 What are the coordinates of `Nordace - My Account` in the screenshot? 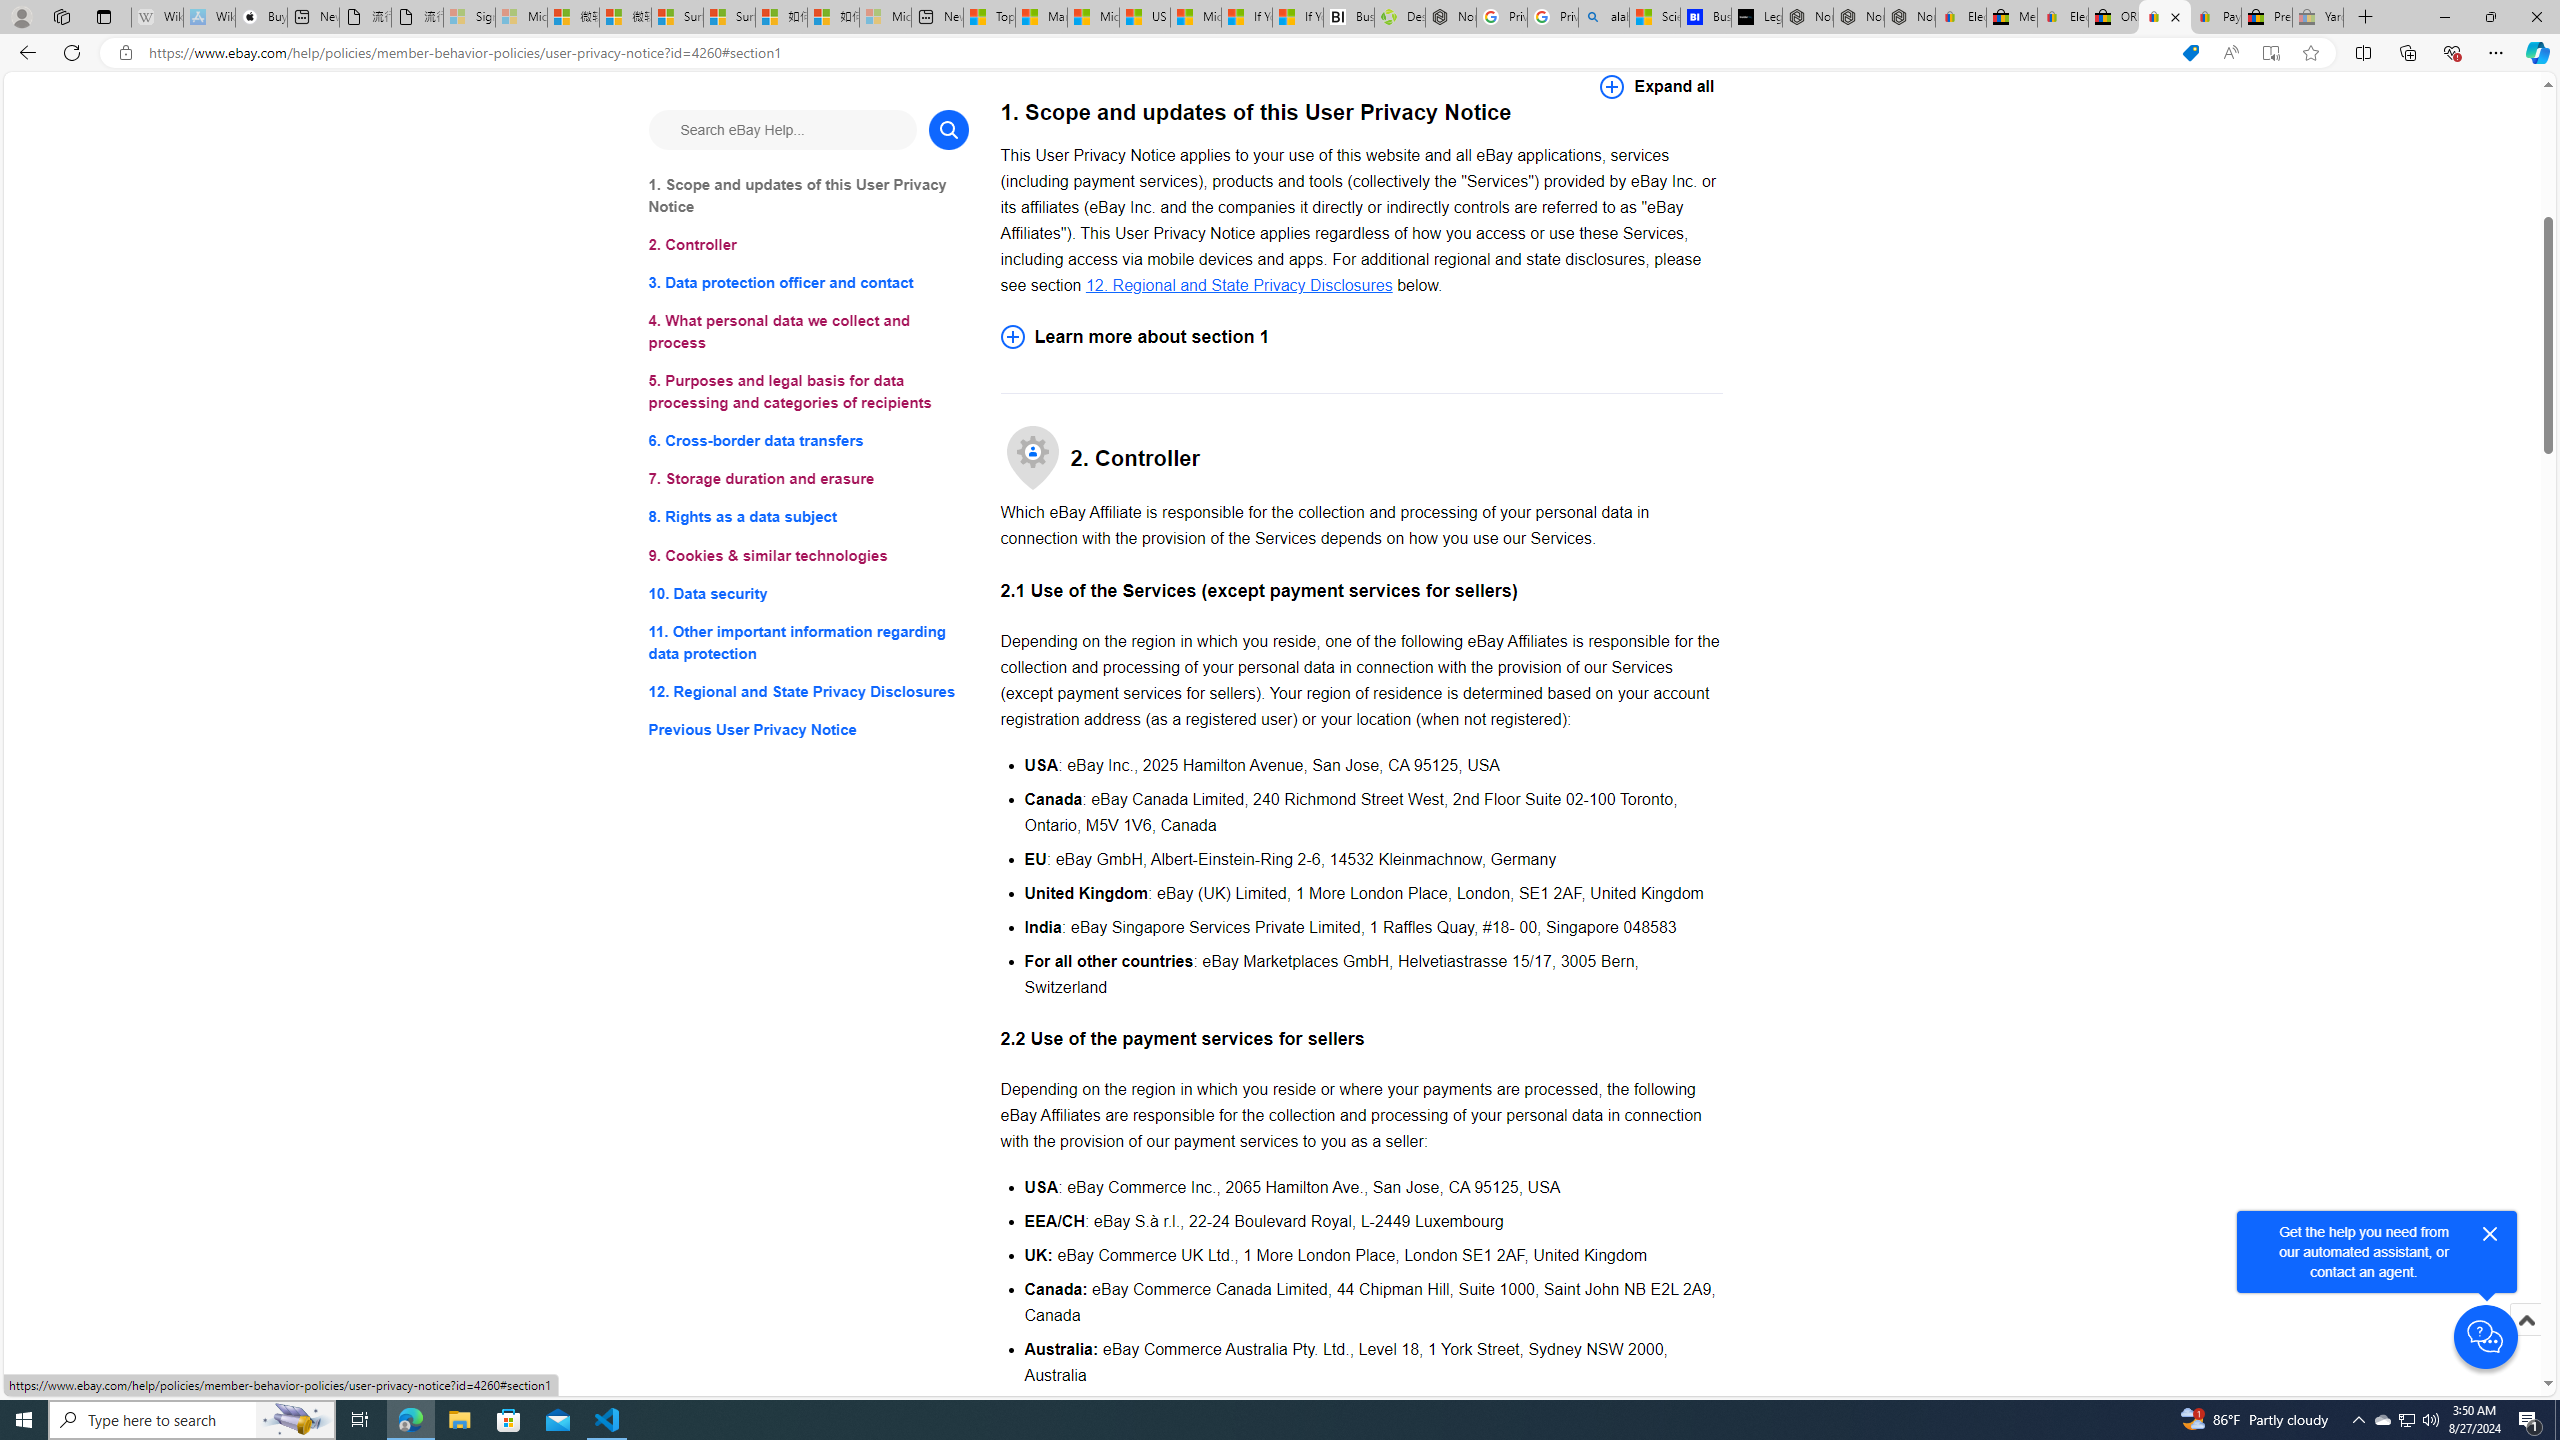 It's located at (1451, 17).